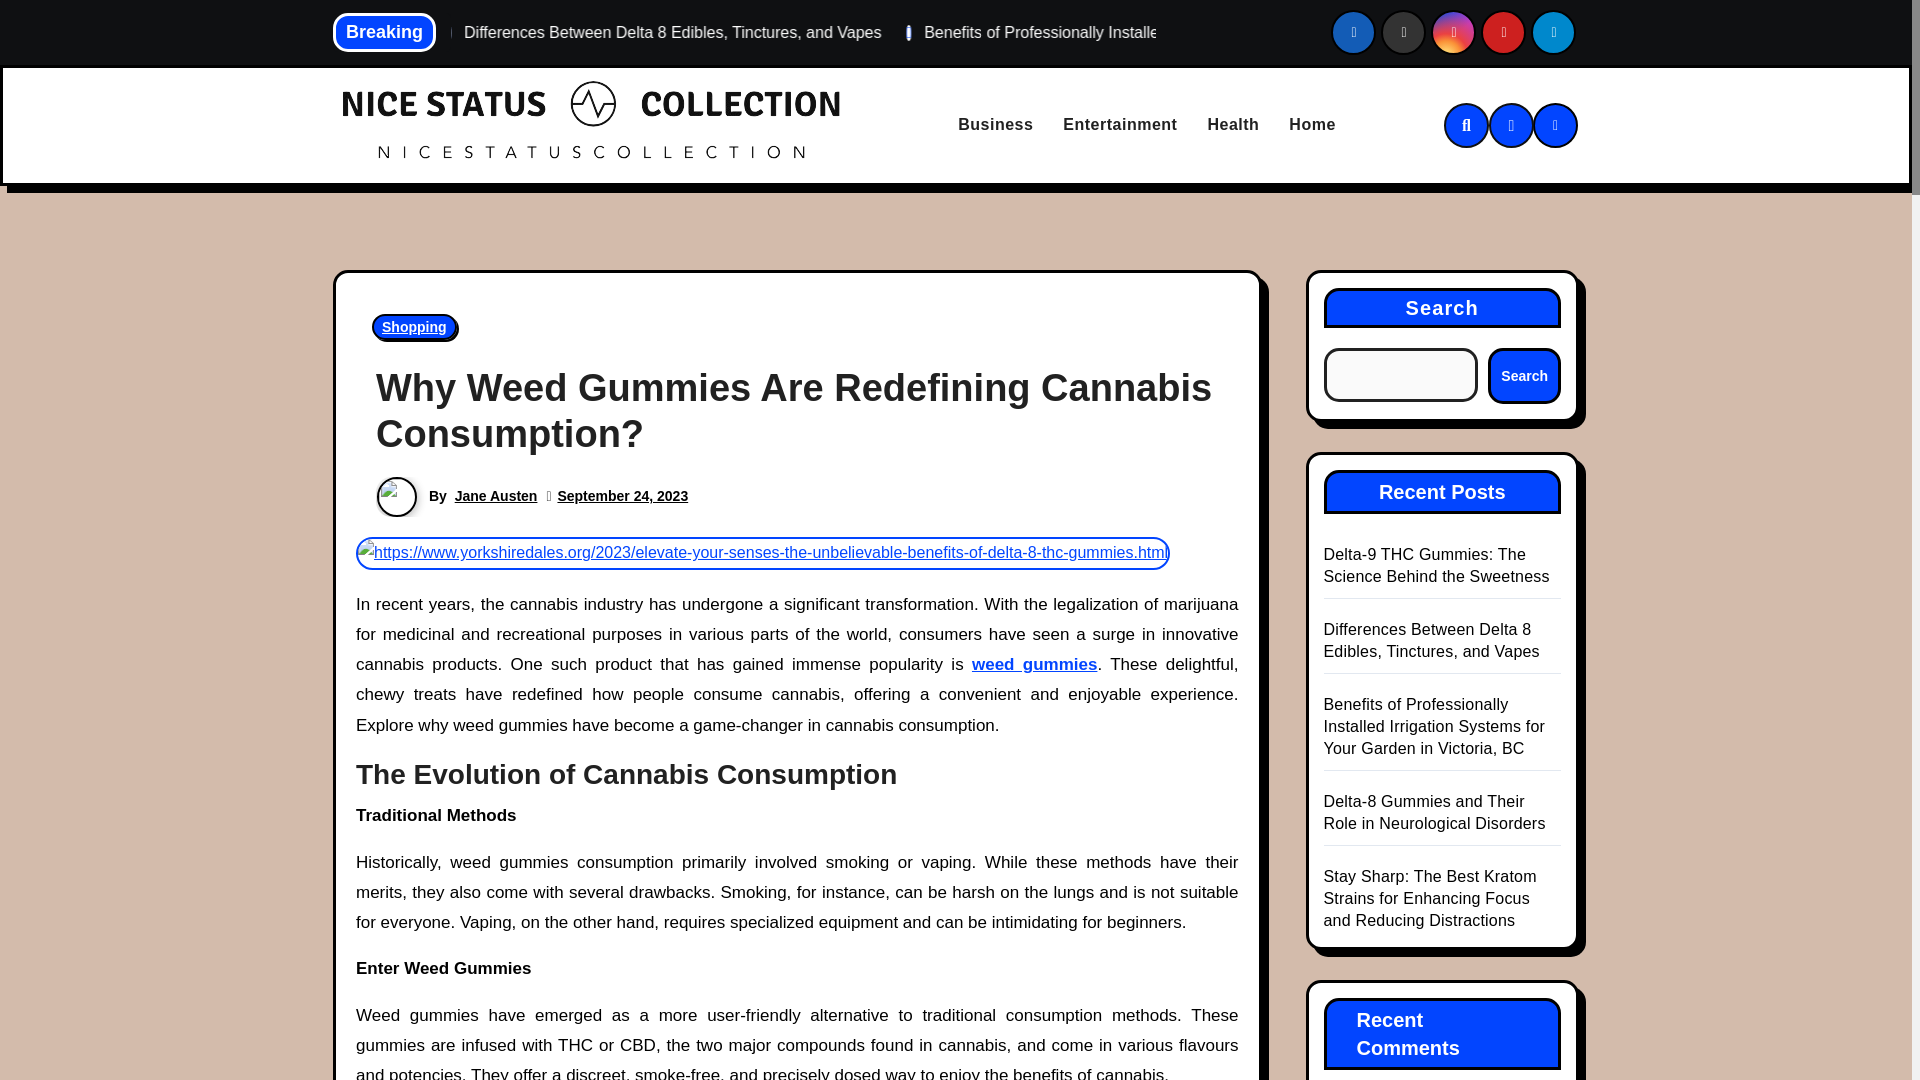 The height and width of the screenshot is (1080, 1920). I want to click on Delta-9 THC Gummies: The Science Behind the Sweetness, so click(558, 32).